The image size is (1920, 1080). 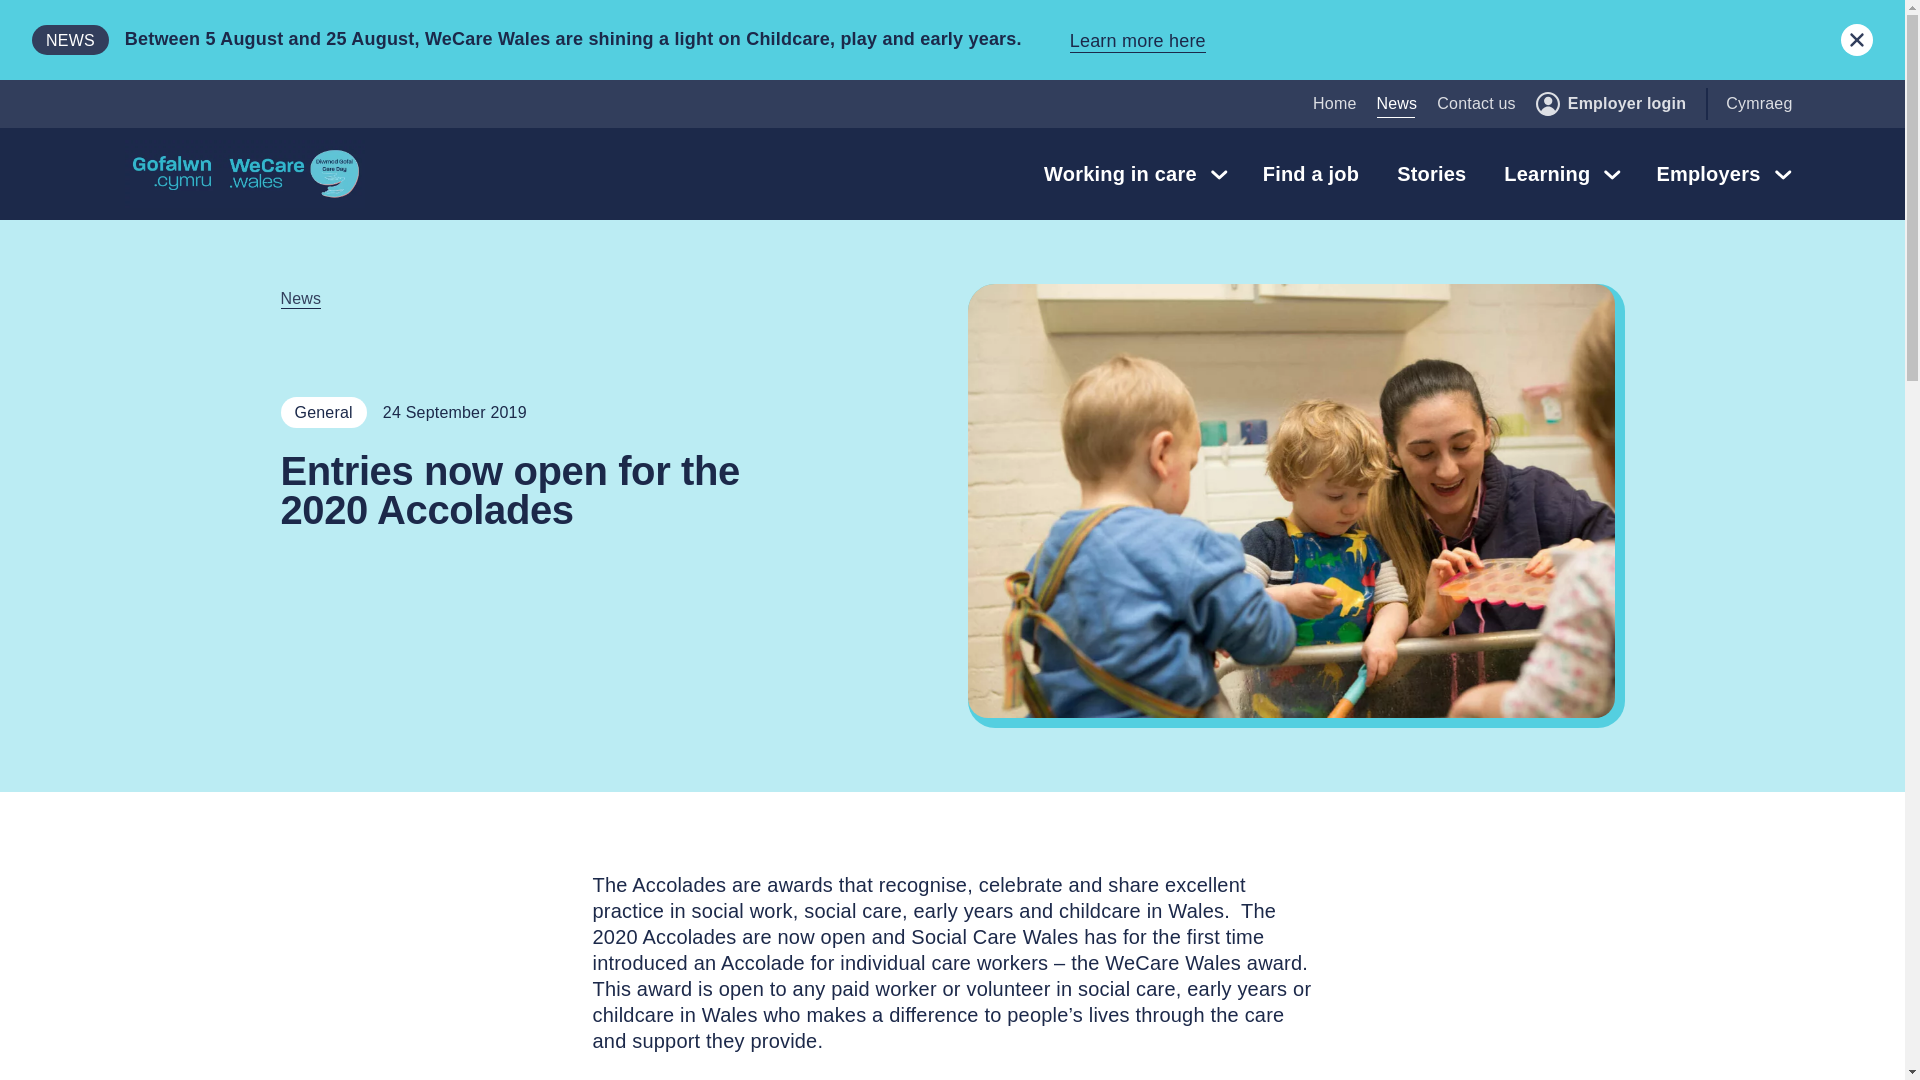 I want to click on News, so click(x=1397, y=104).